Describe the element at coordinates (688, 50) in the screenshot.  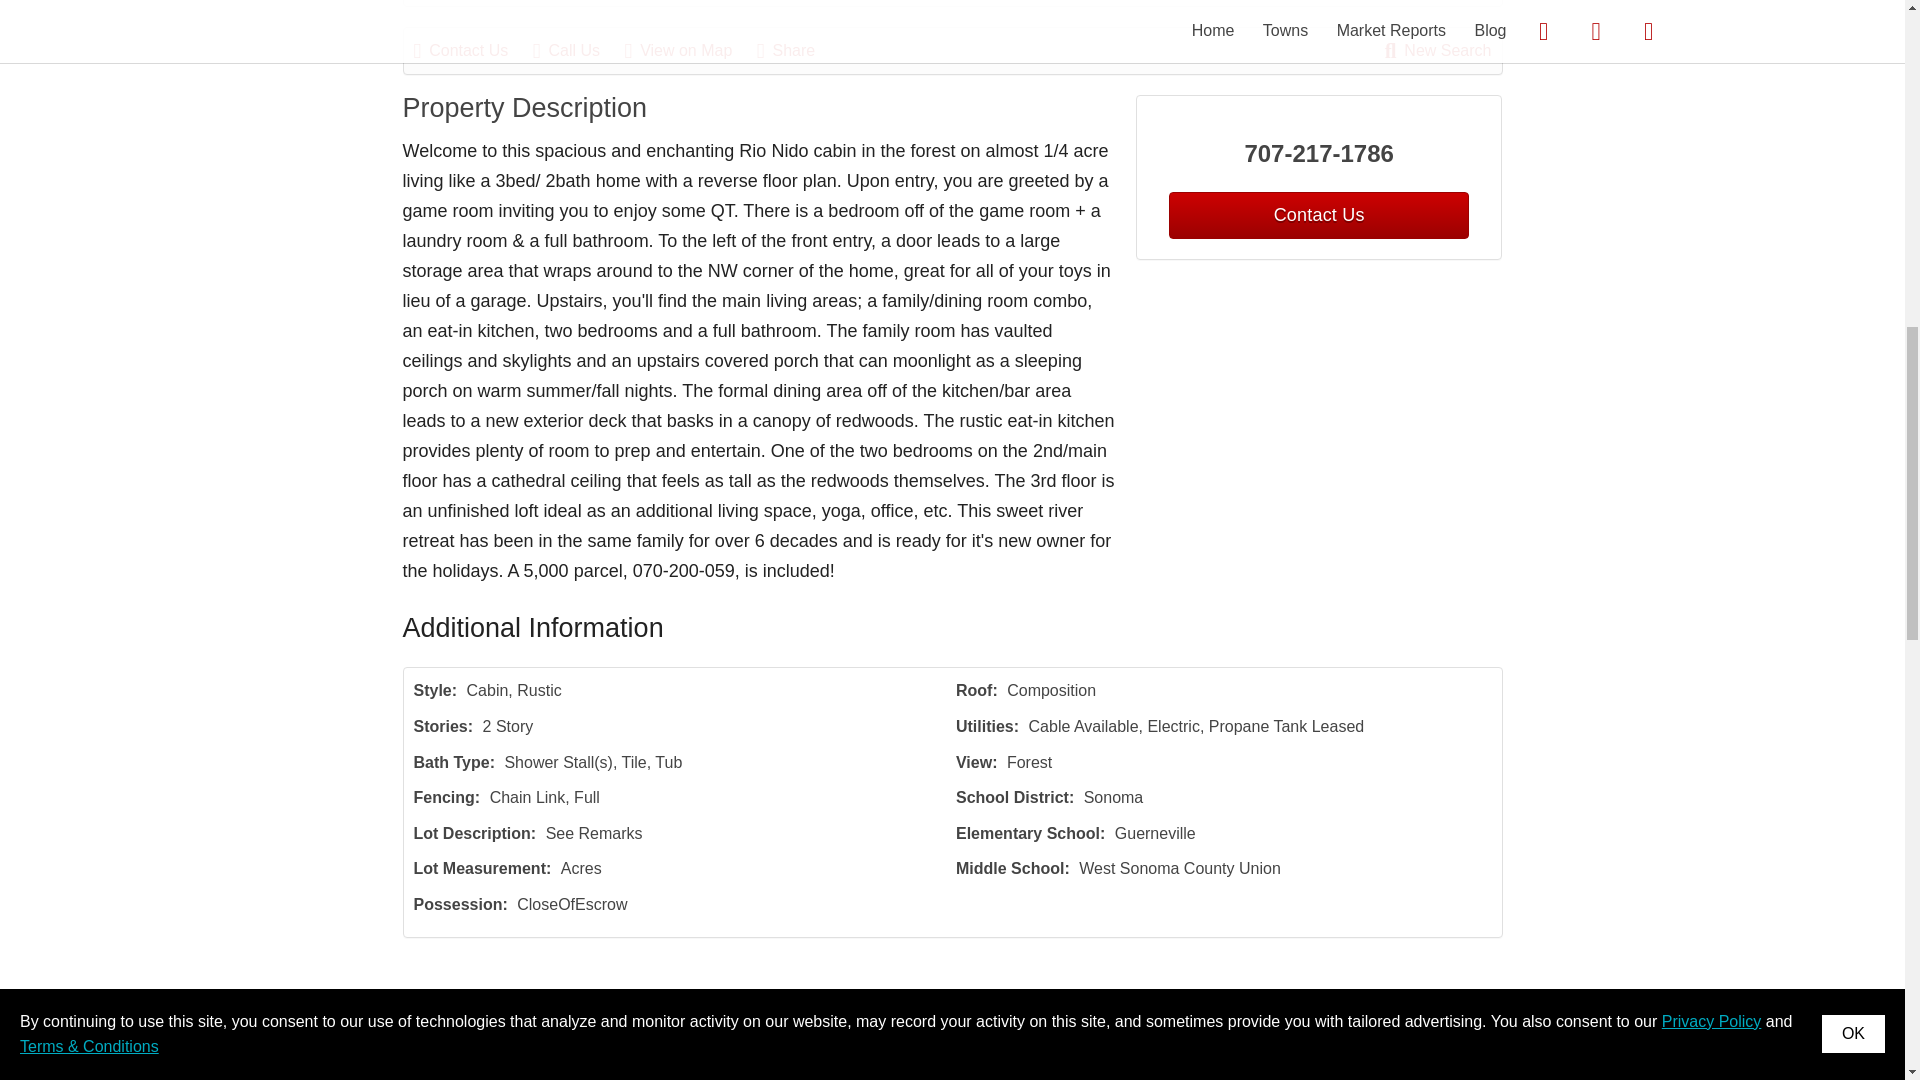
I see `View on Map` at that location.